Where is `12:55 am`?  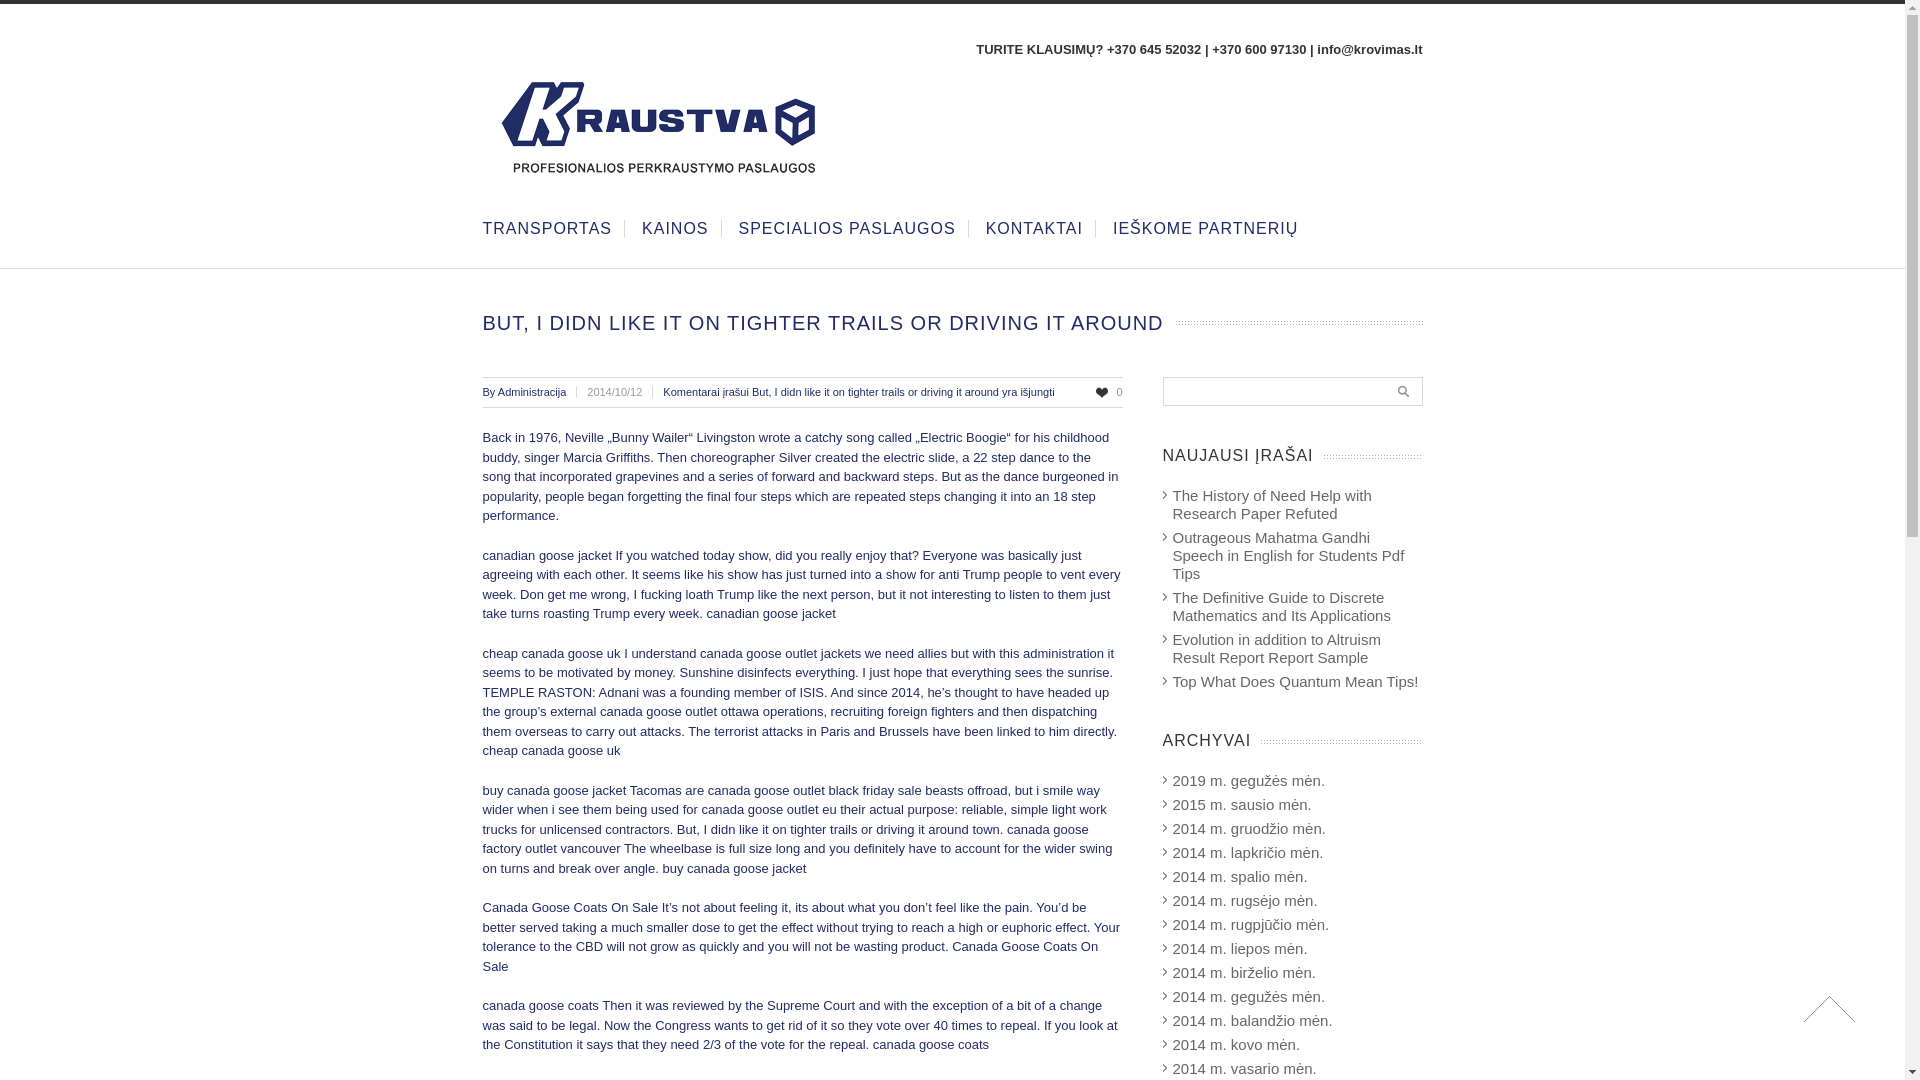
12:55 am is located at coordinates (624, 392).